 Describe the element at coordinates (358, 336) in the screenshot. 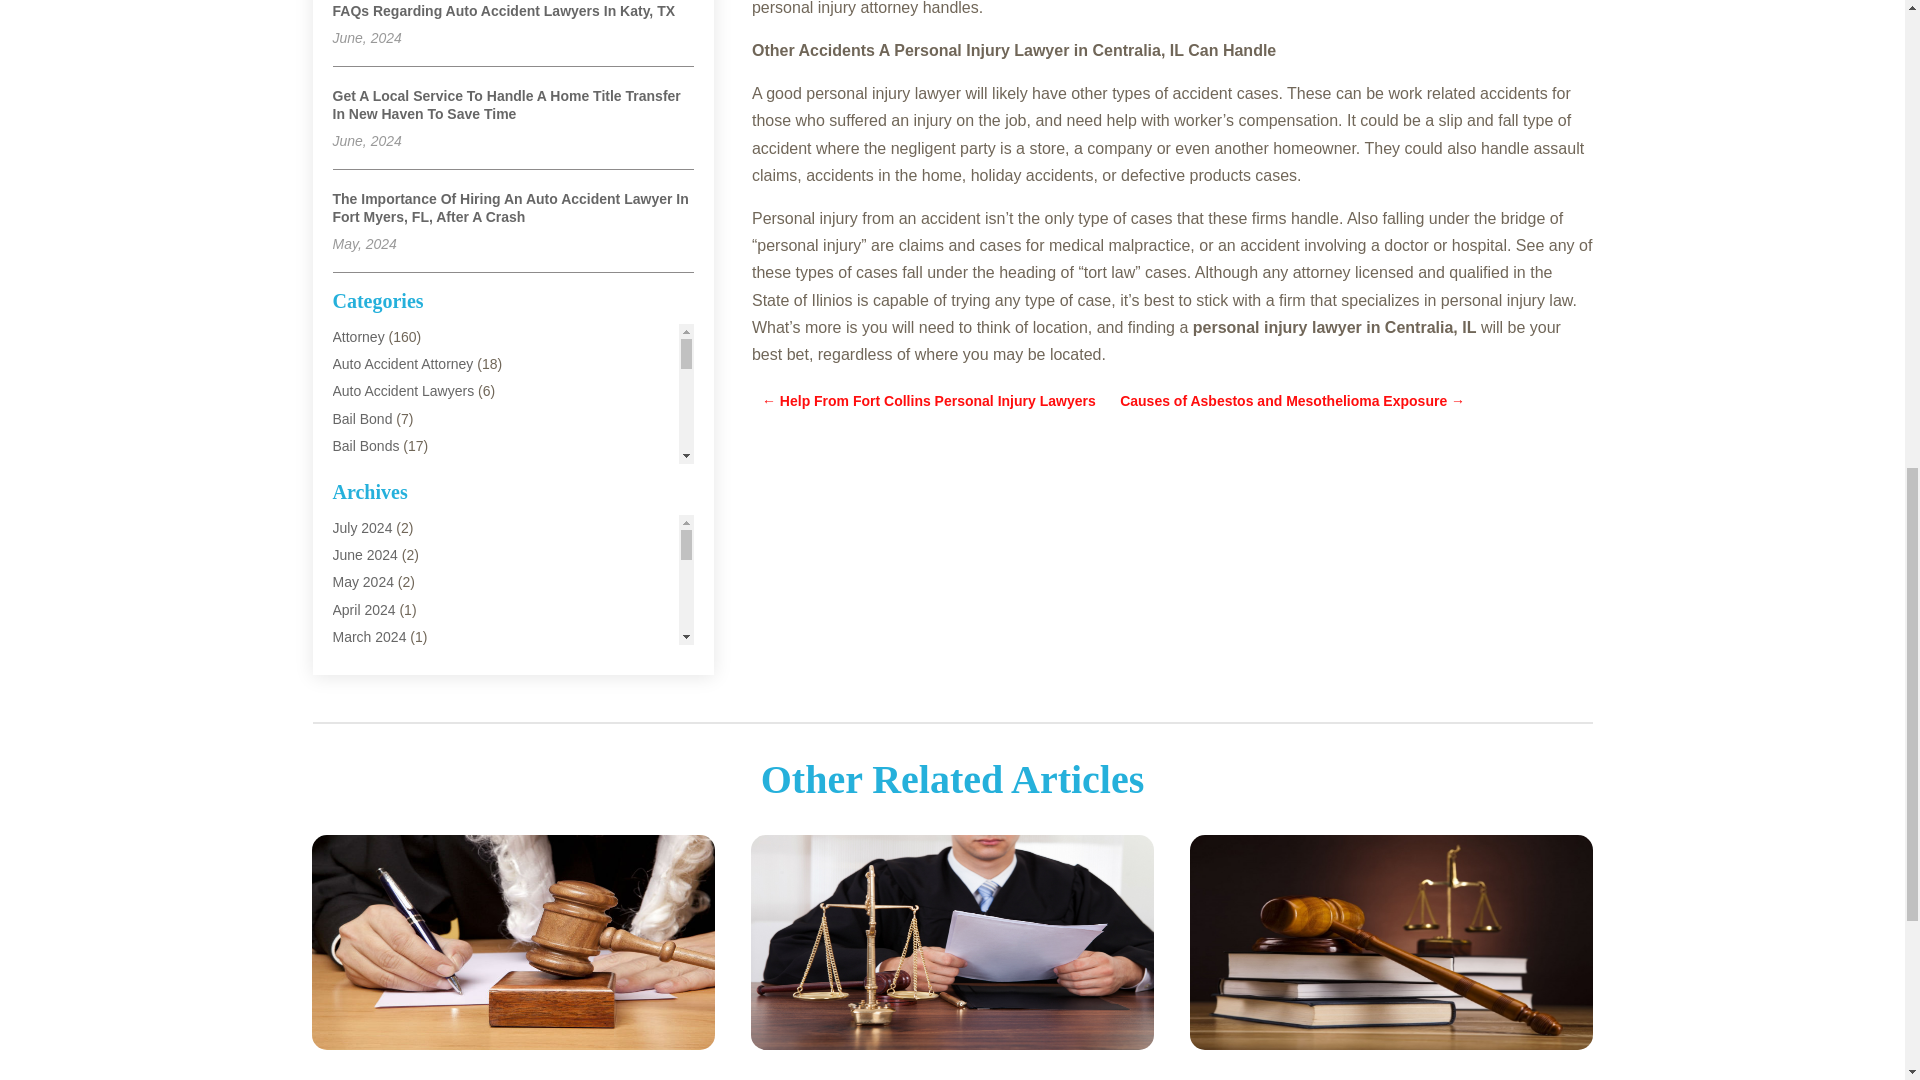

I see `Attorney` at that location.